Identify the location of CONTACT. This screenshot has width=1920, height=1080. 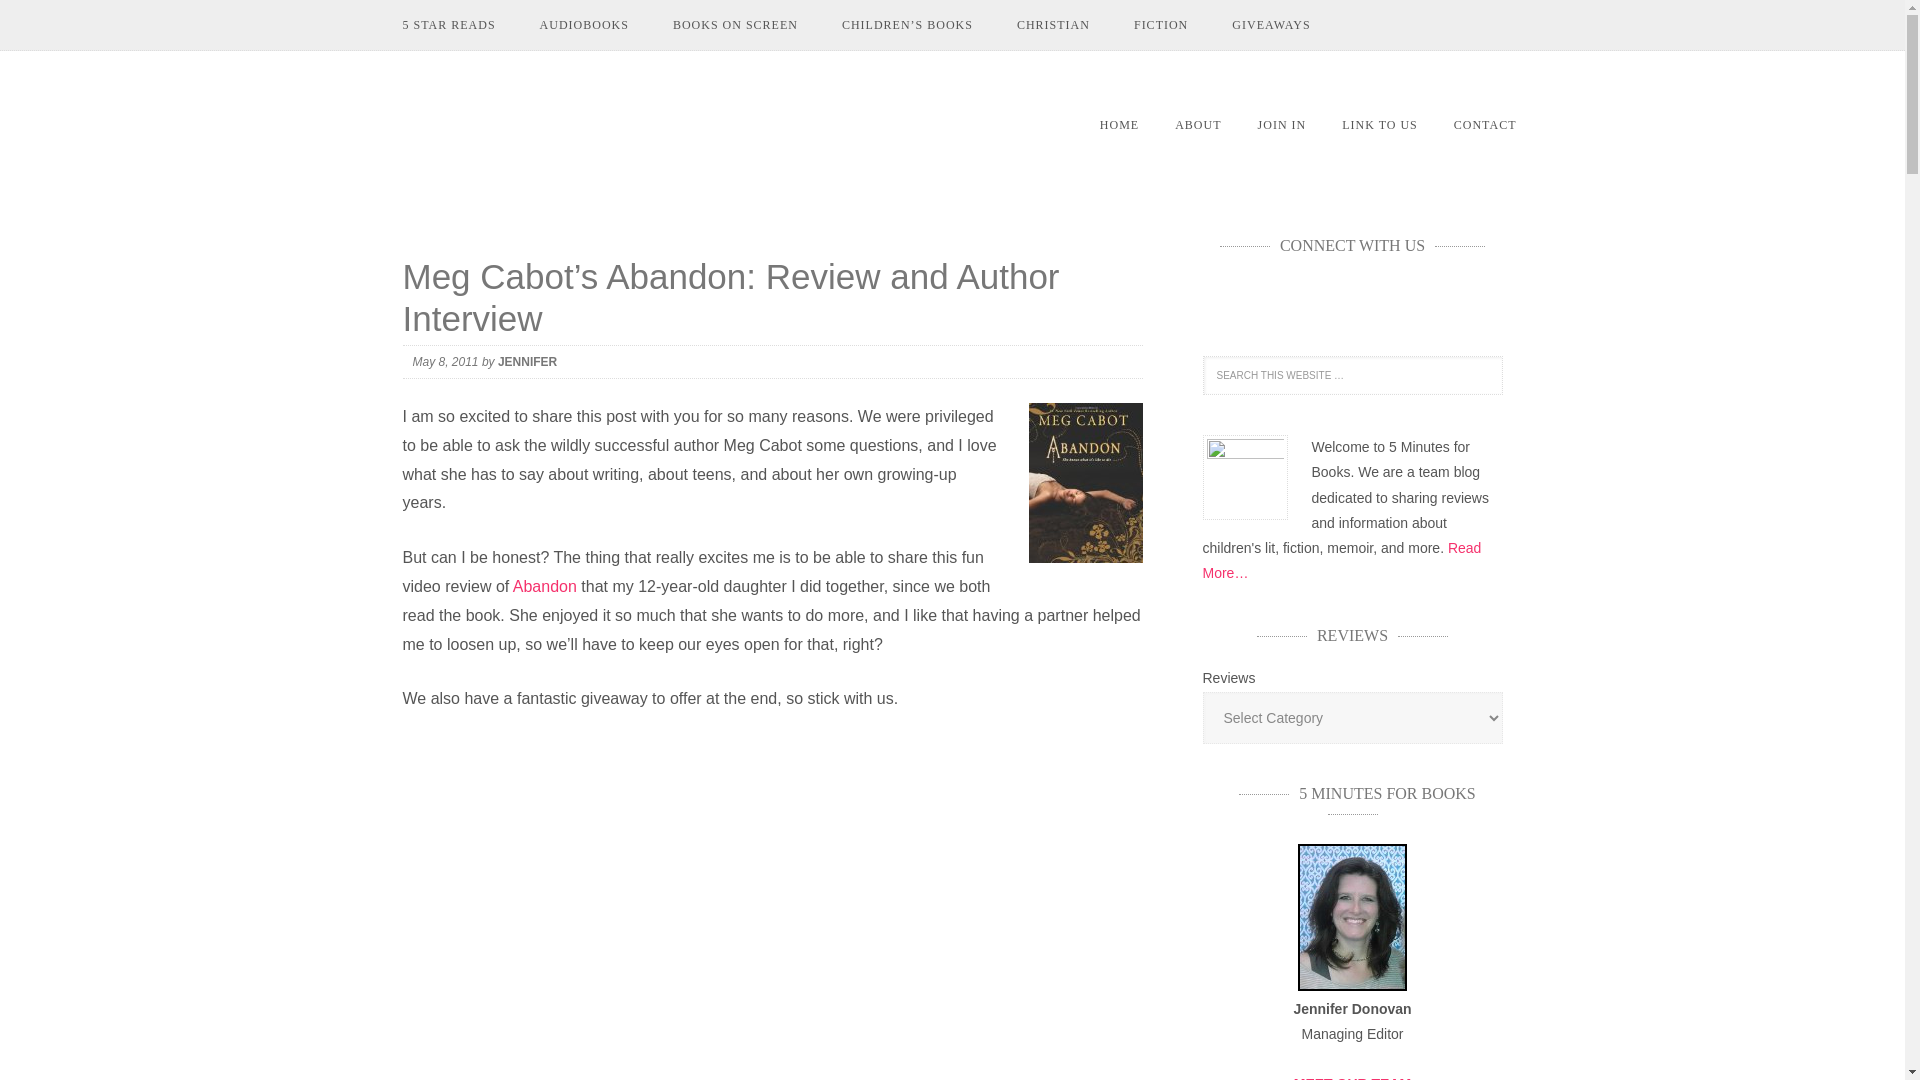
(1485, 125).